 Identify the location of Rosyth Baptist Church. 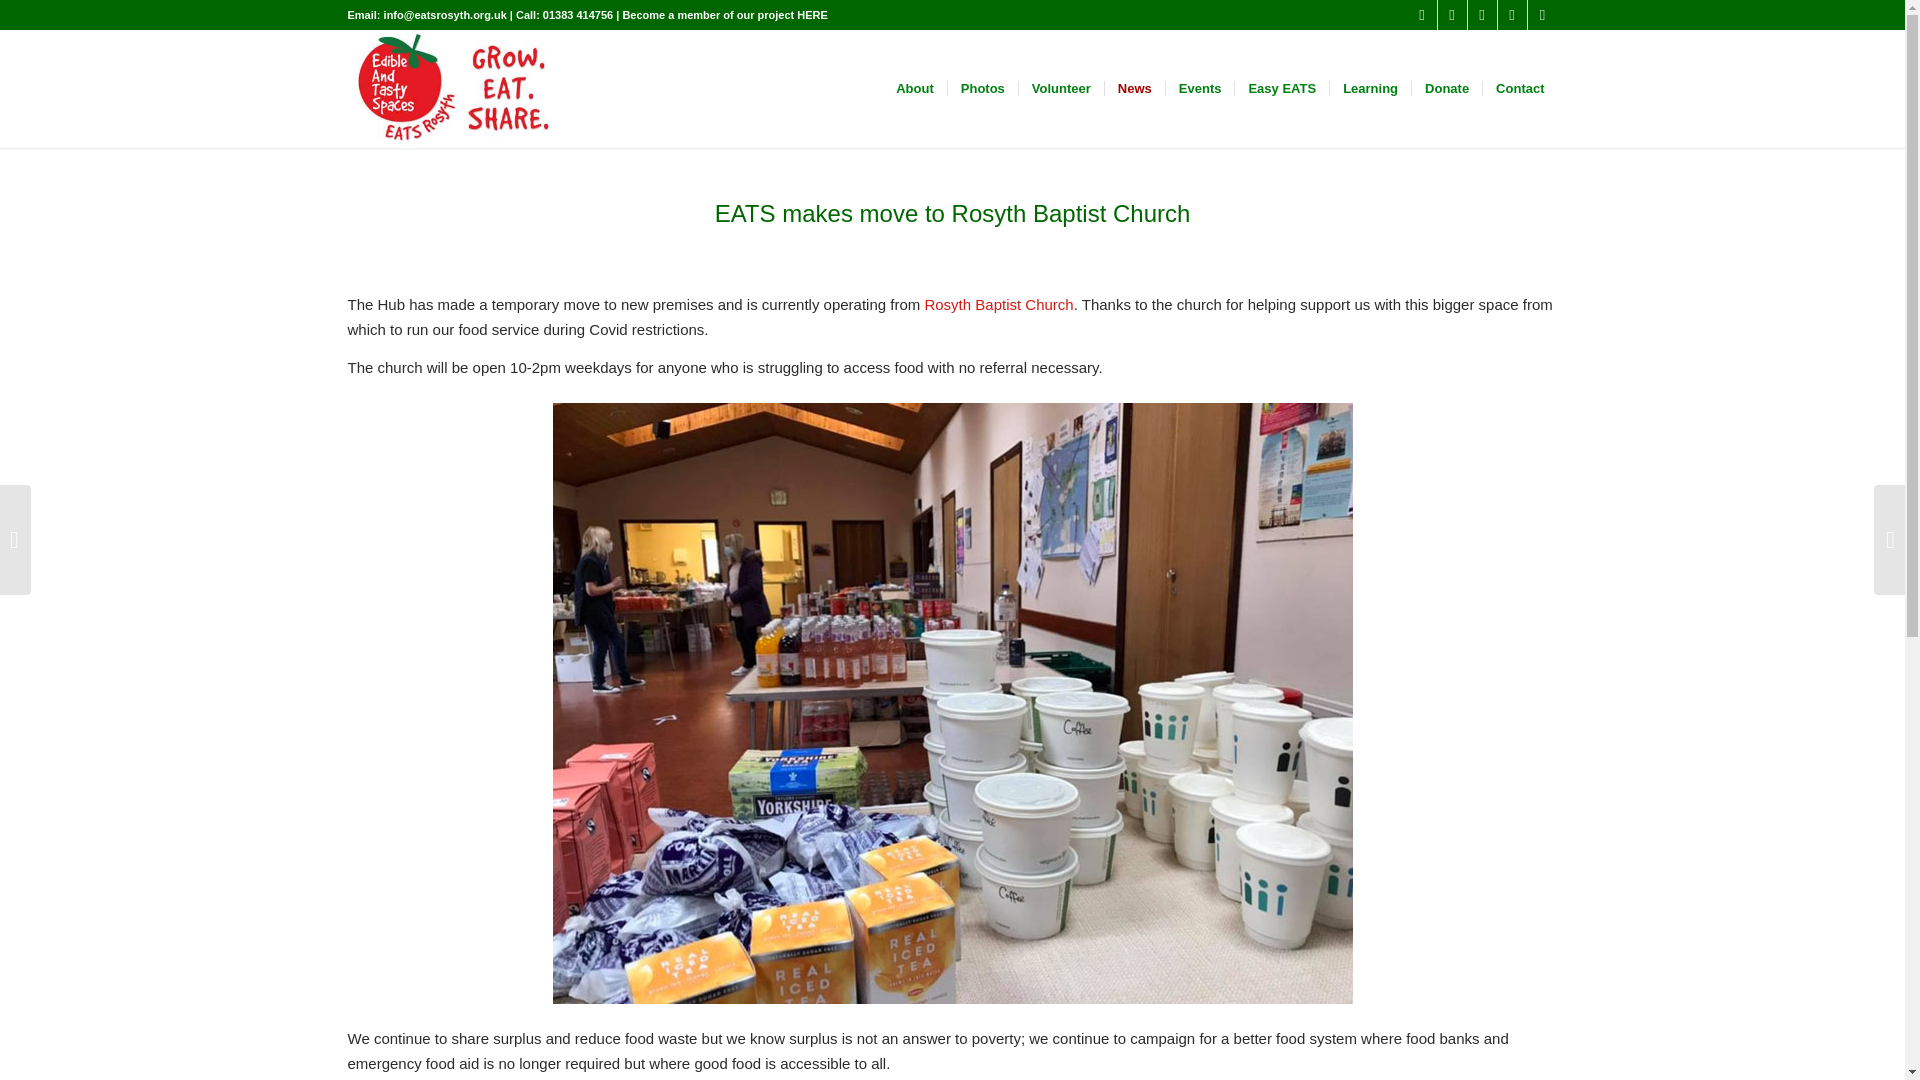
(998, 304).